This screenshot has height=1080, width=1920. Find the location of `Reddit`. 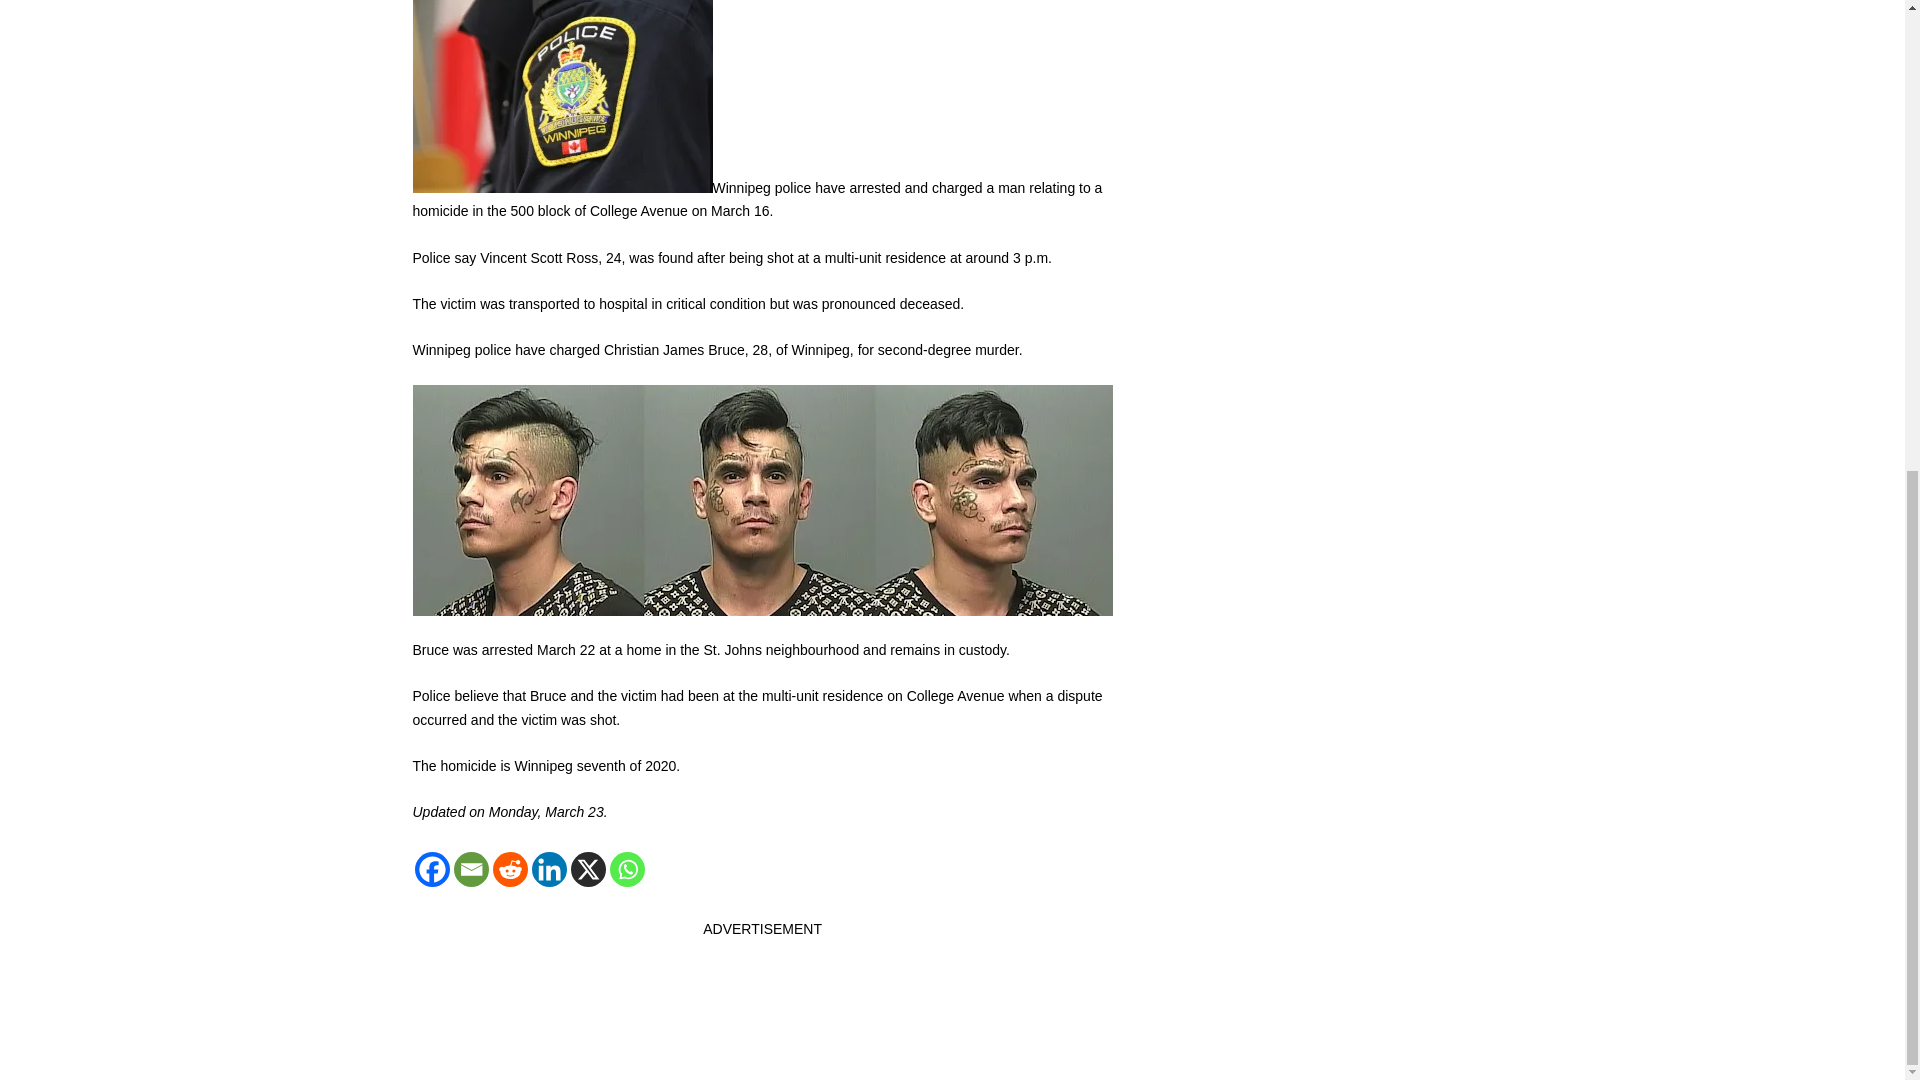

Reddit is located at coordinates (508, 869).